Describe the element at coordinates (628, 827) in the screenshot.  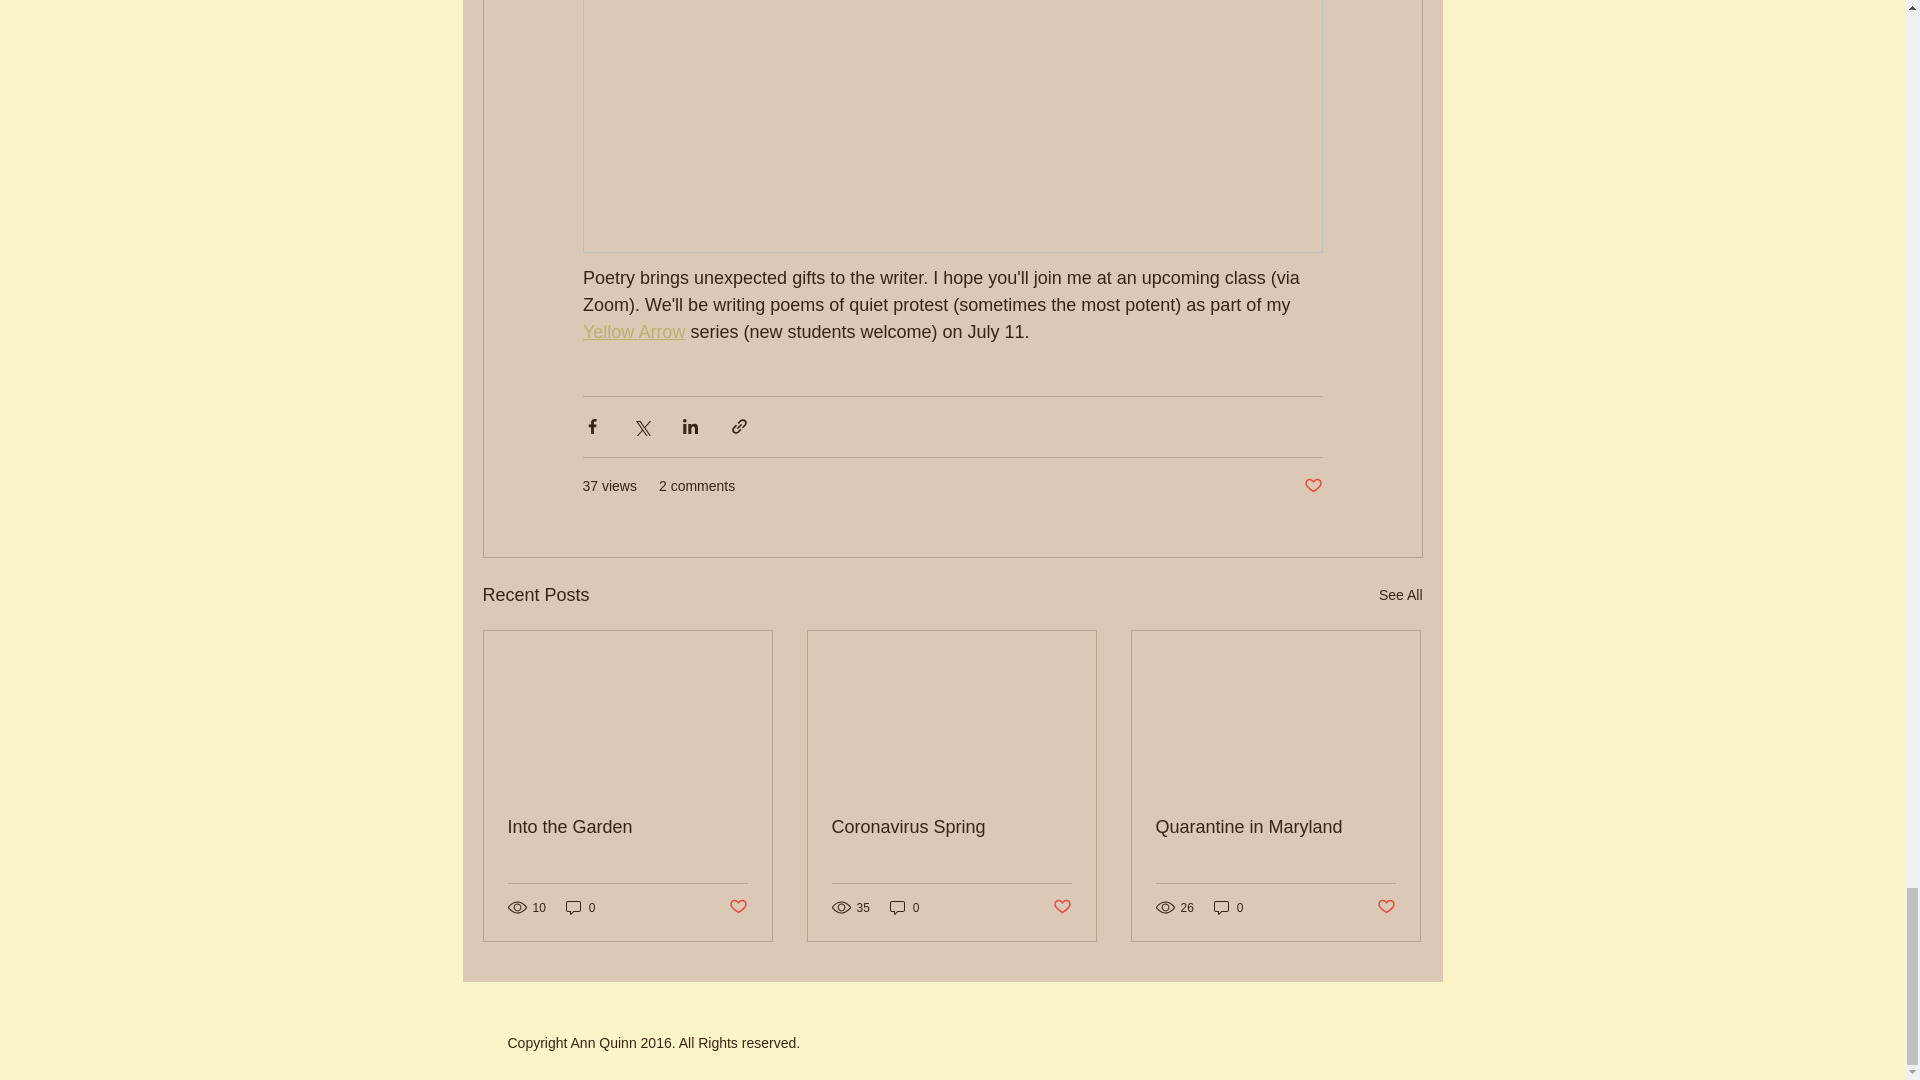
I see `Into the Garden` at that location.